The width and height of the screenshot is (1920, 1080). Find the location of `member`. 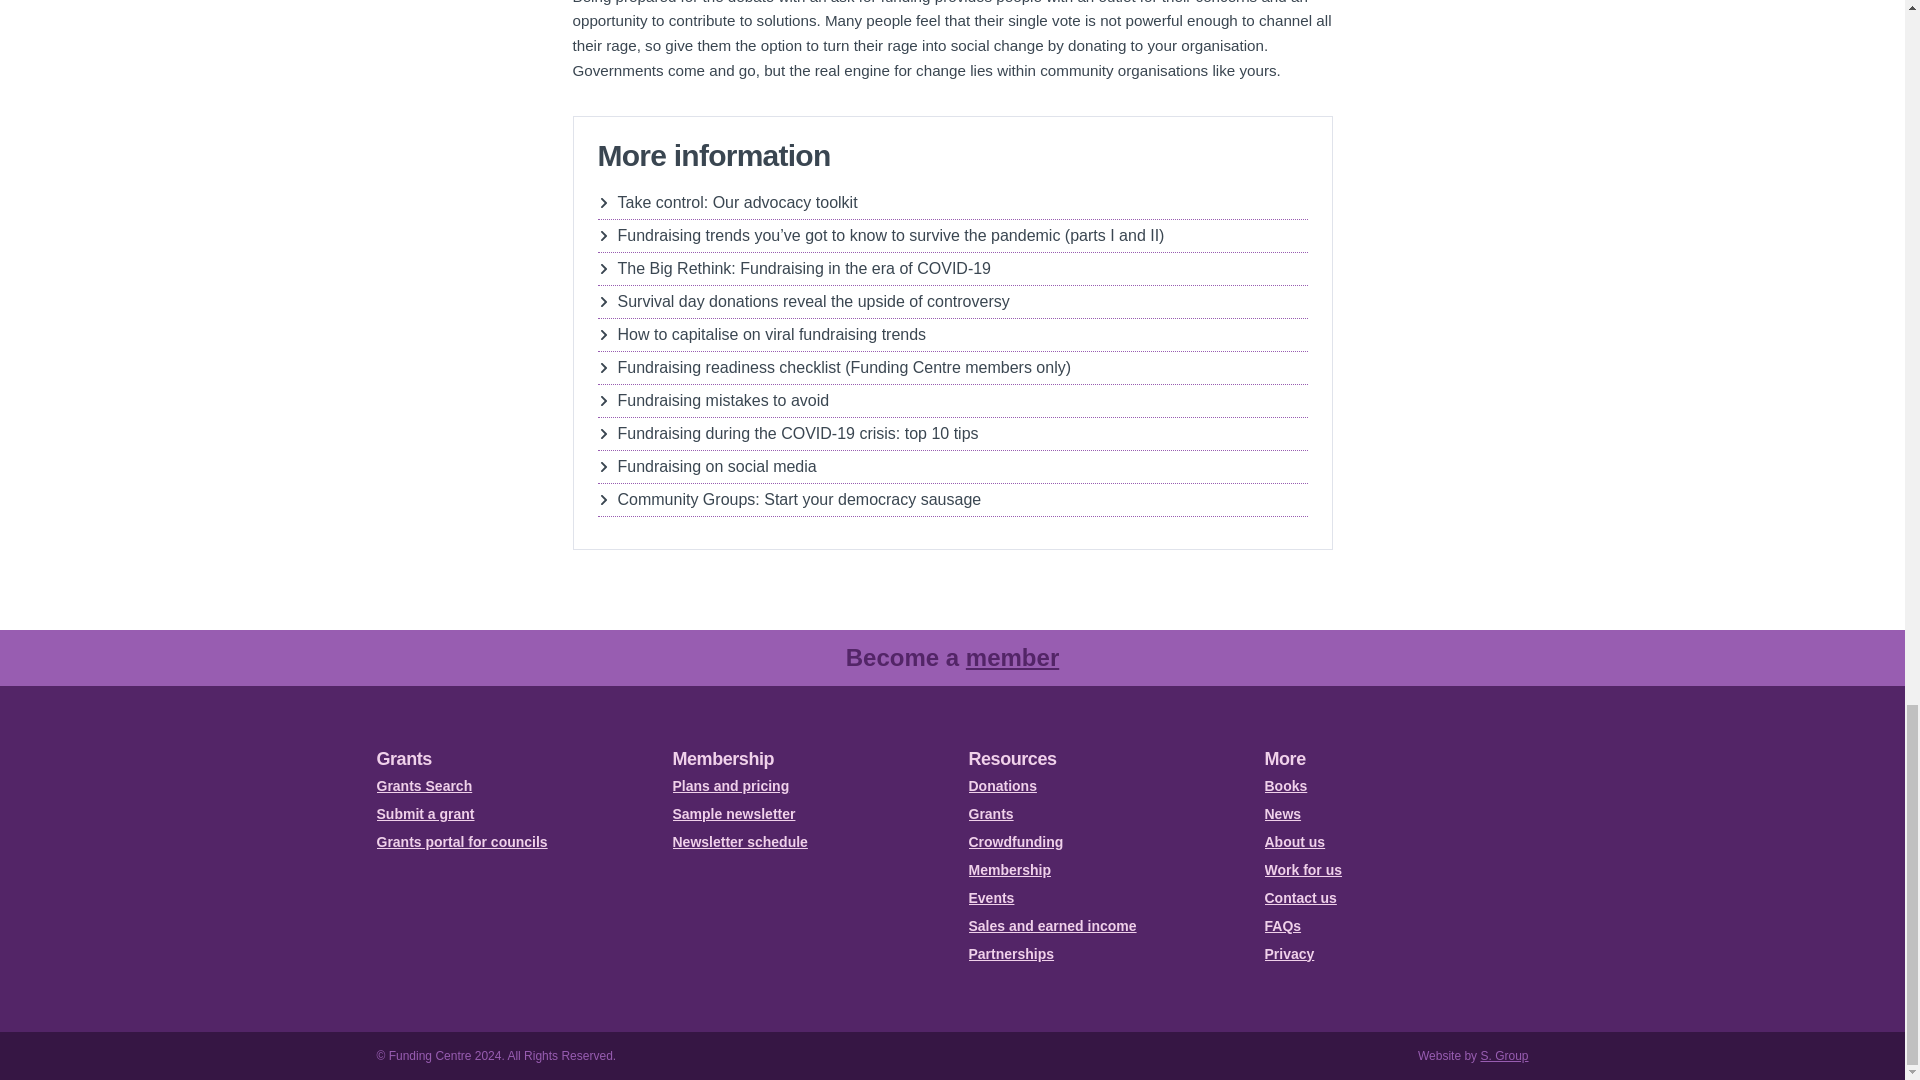

member is located at coordinates (1012, 656).